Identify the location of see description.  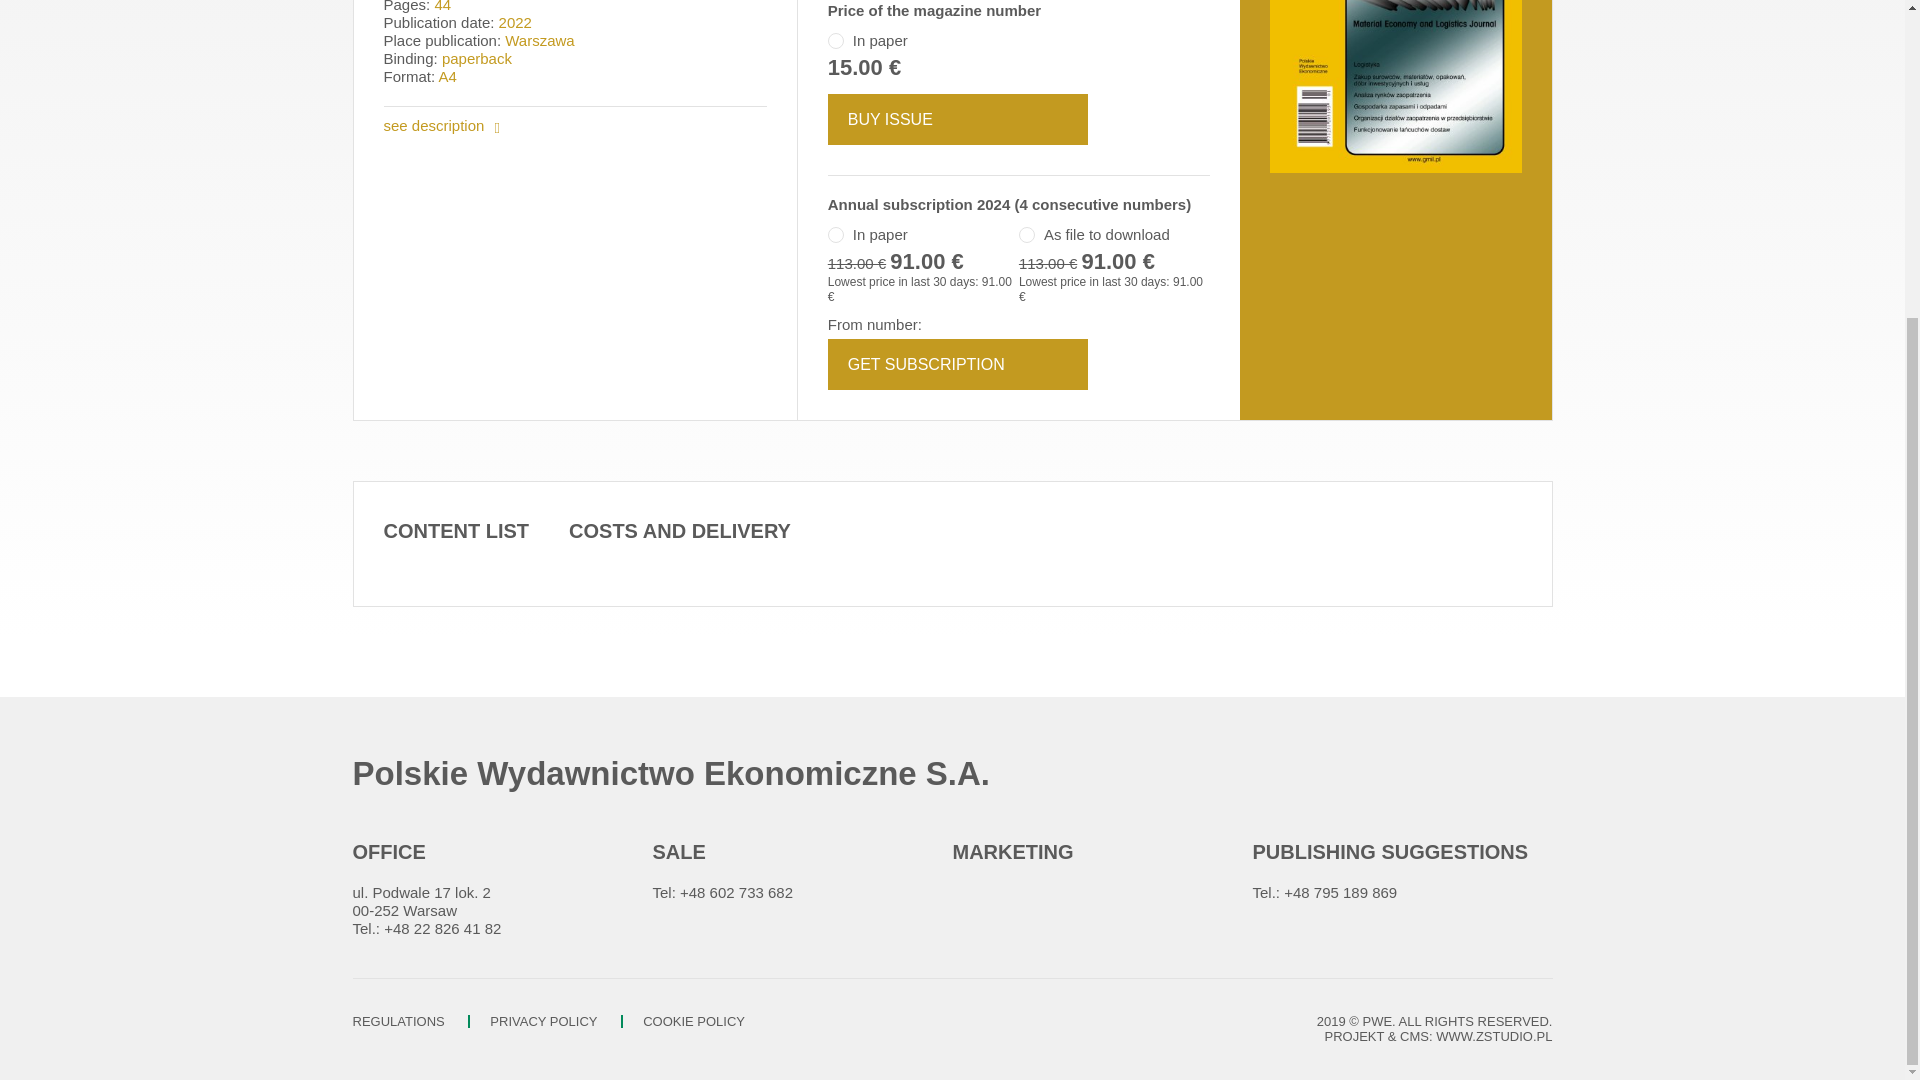
(442, 126).